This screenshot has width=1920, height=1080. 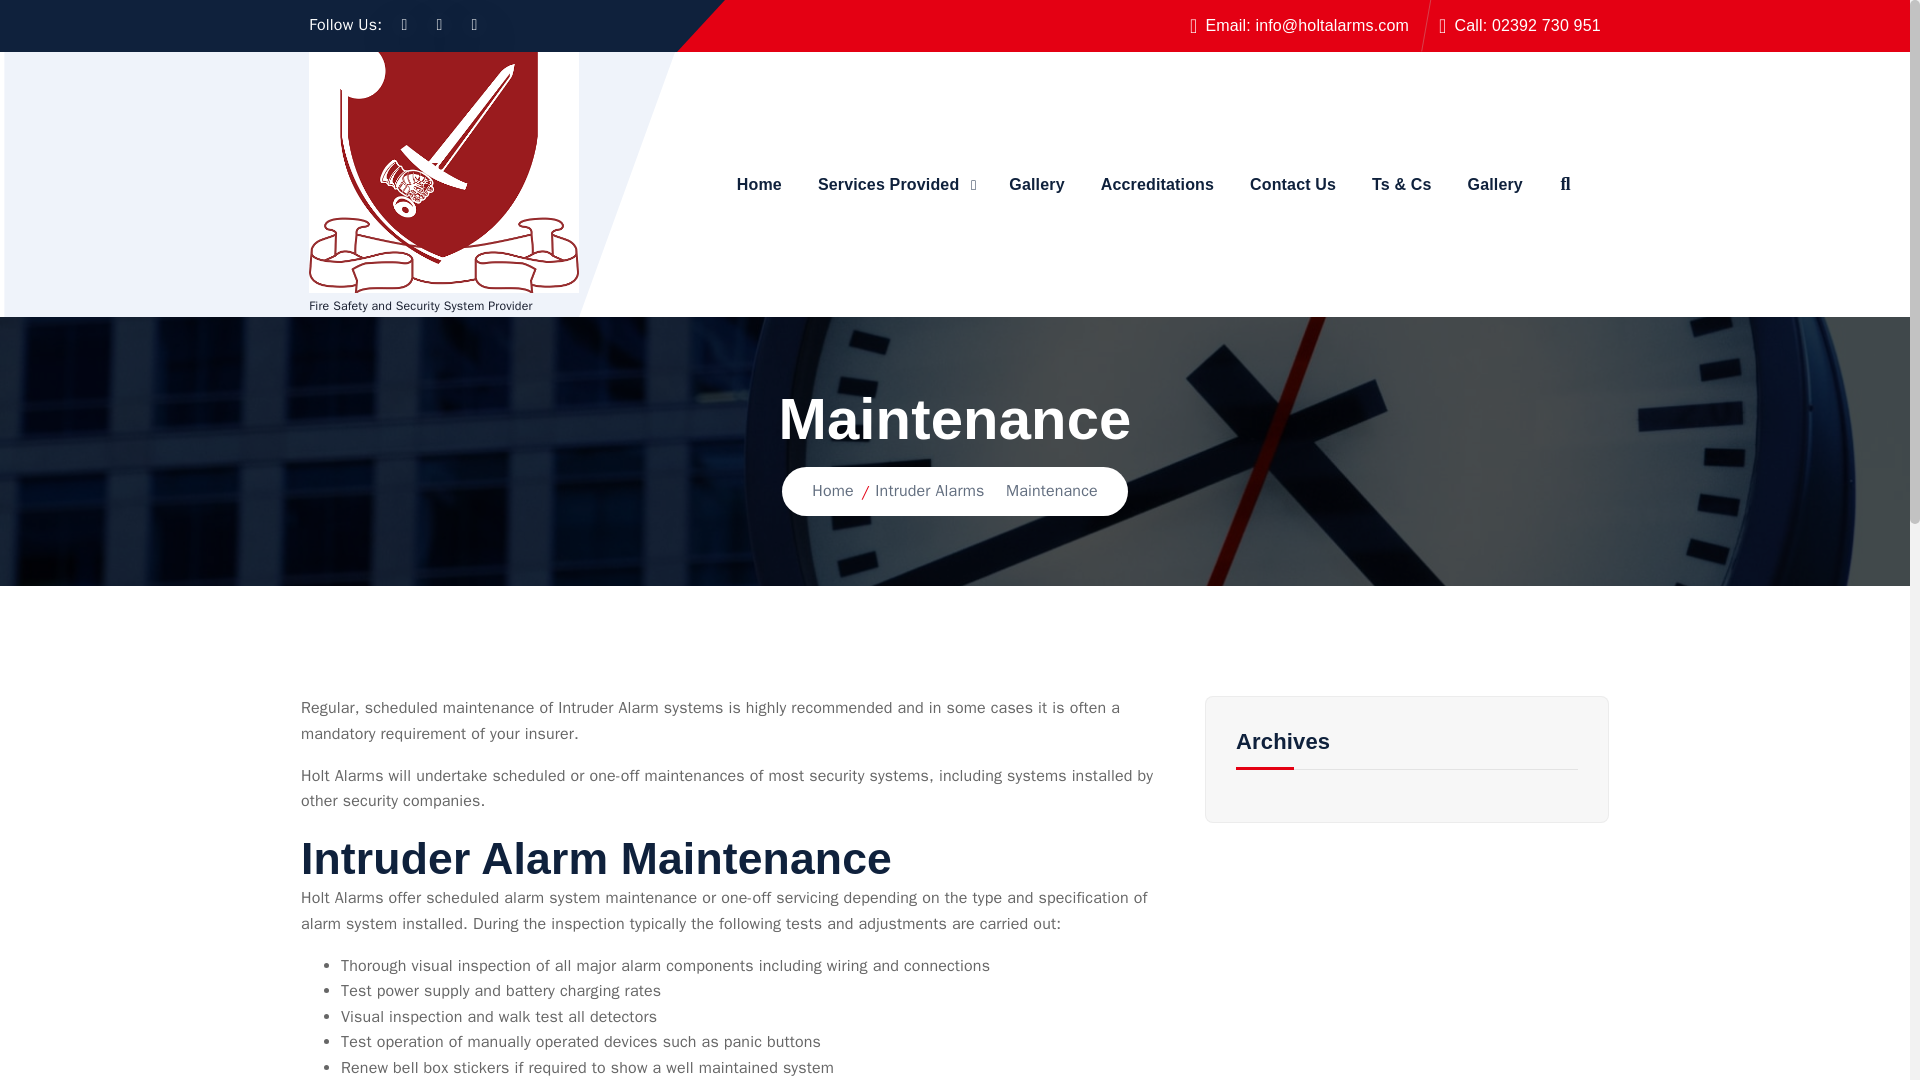 What do you see at coordinates (1292, 185) in the screenshot?
I see `Contact Us` at bounding box center [1292, 185].